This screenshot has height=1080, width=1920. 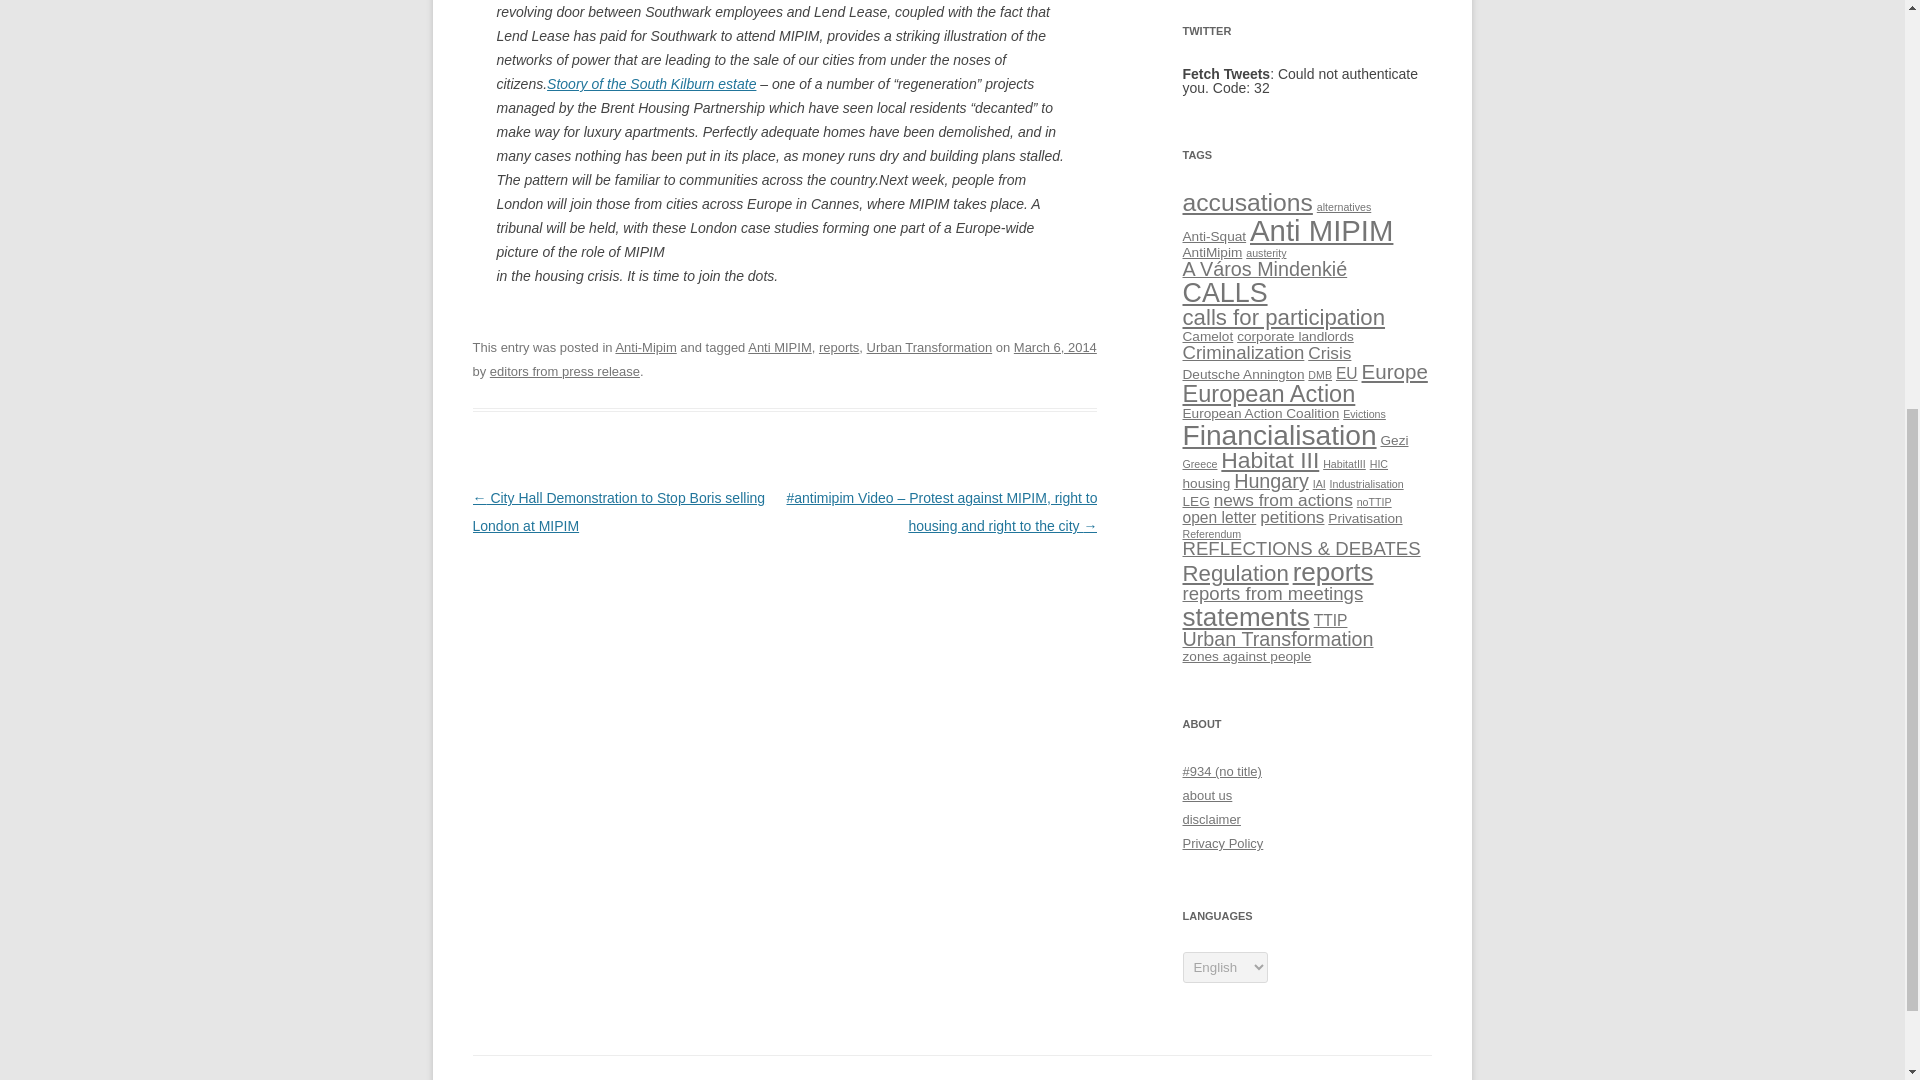 I want to click on CALLS, so click(x=1224, y=292).